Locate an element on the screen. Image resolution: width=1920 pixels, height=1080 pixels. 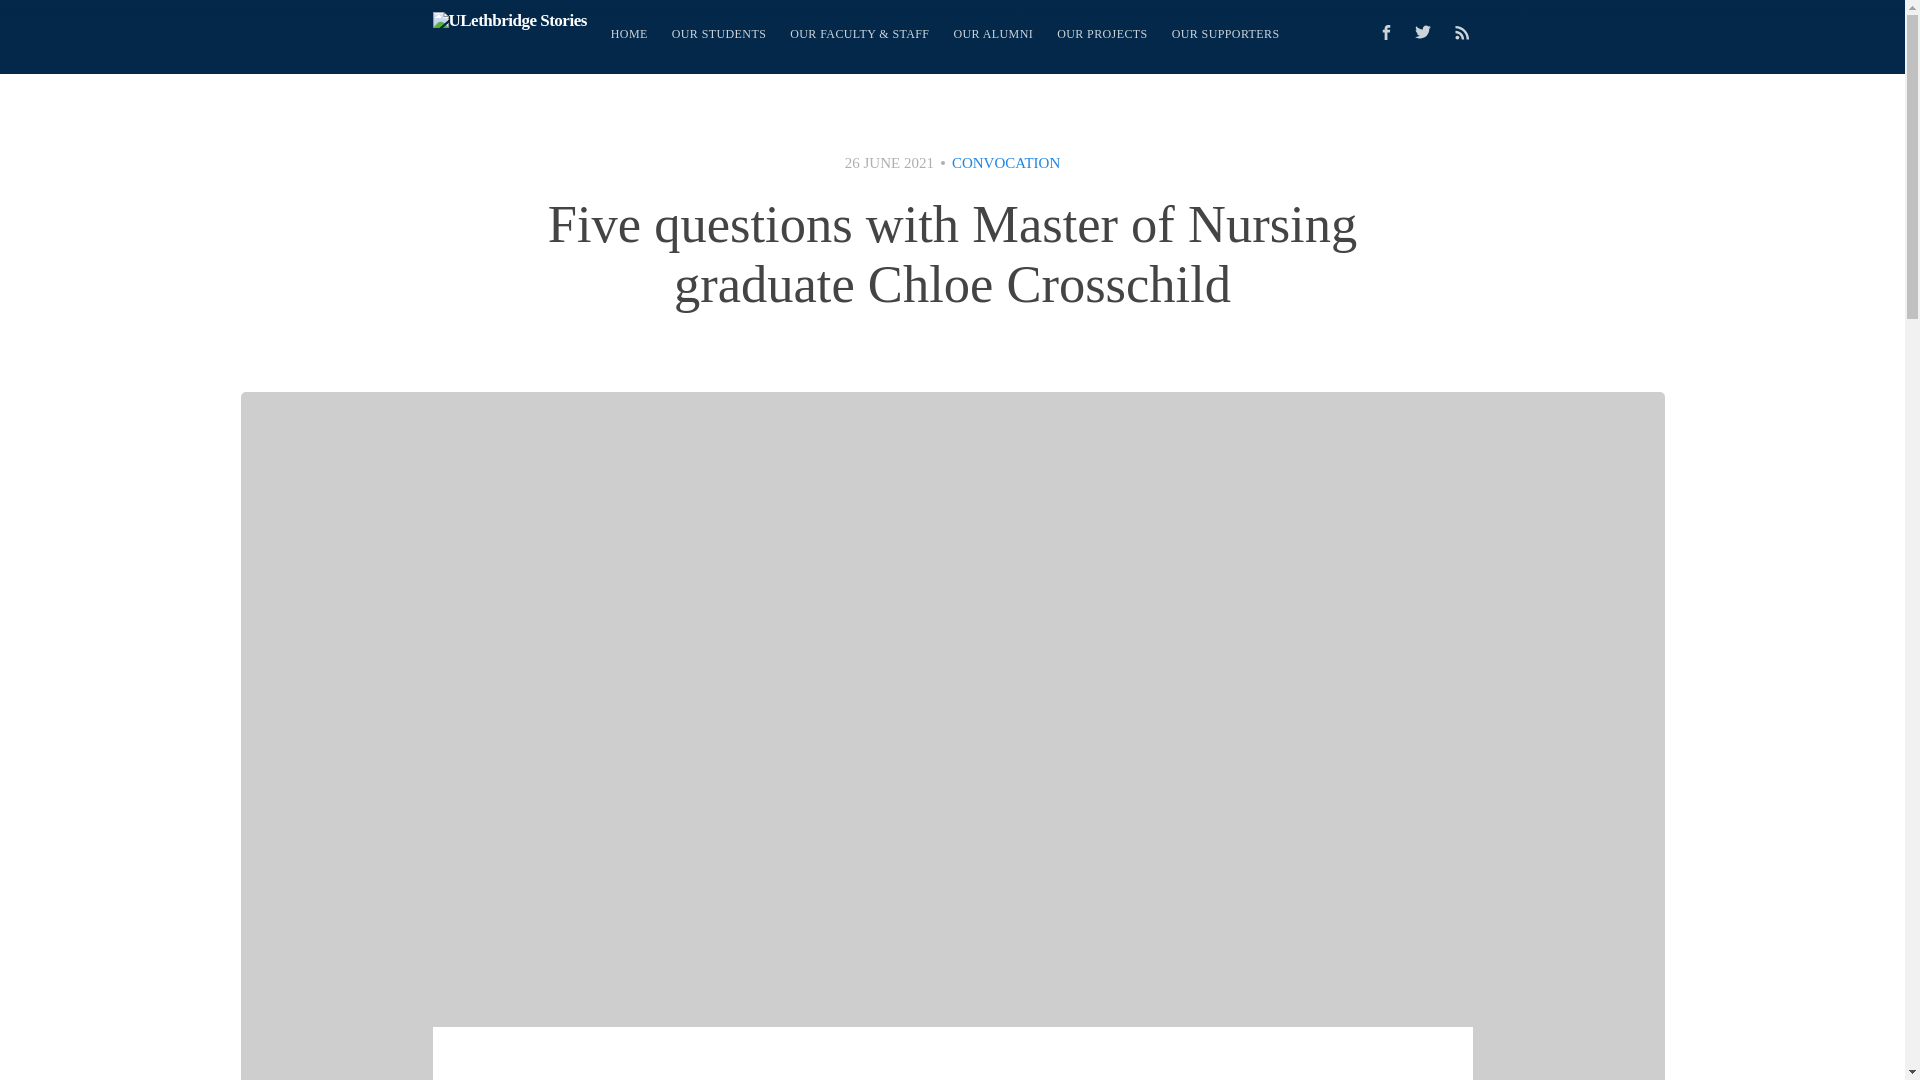
Twitter is located at coordinates (1427, 31).